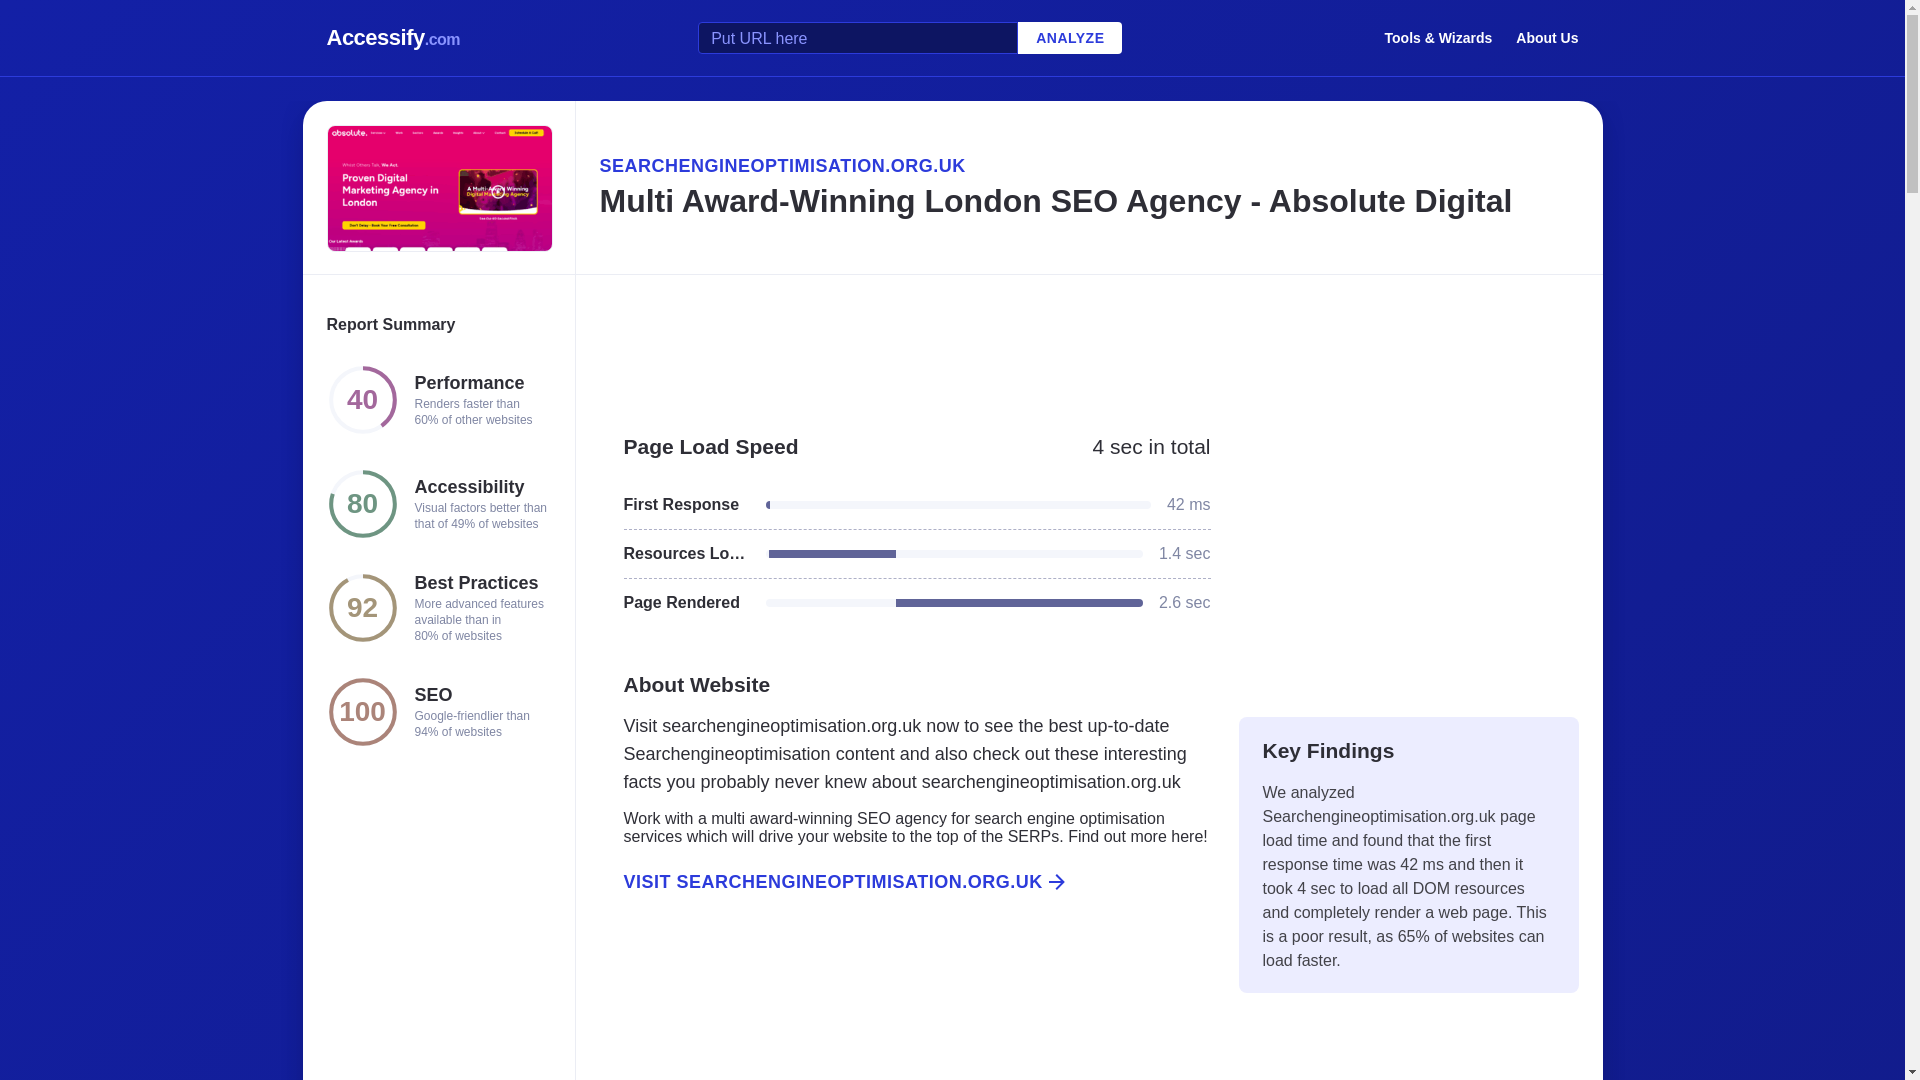 The image size is (1920, 1080). I want to click on About Us, so click(1547, 37).